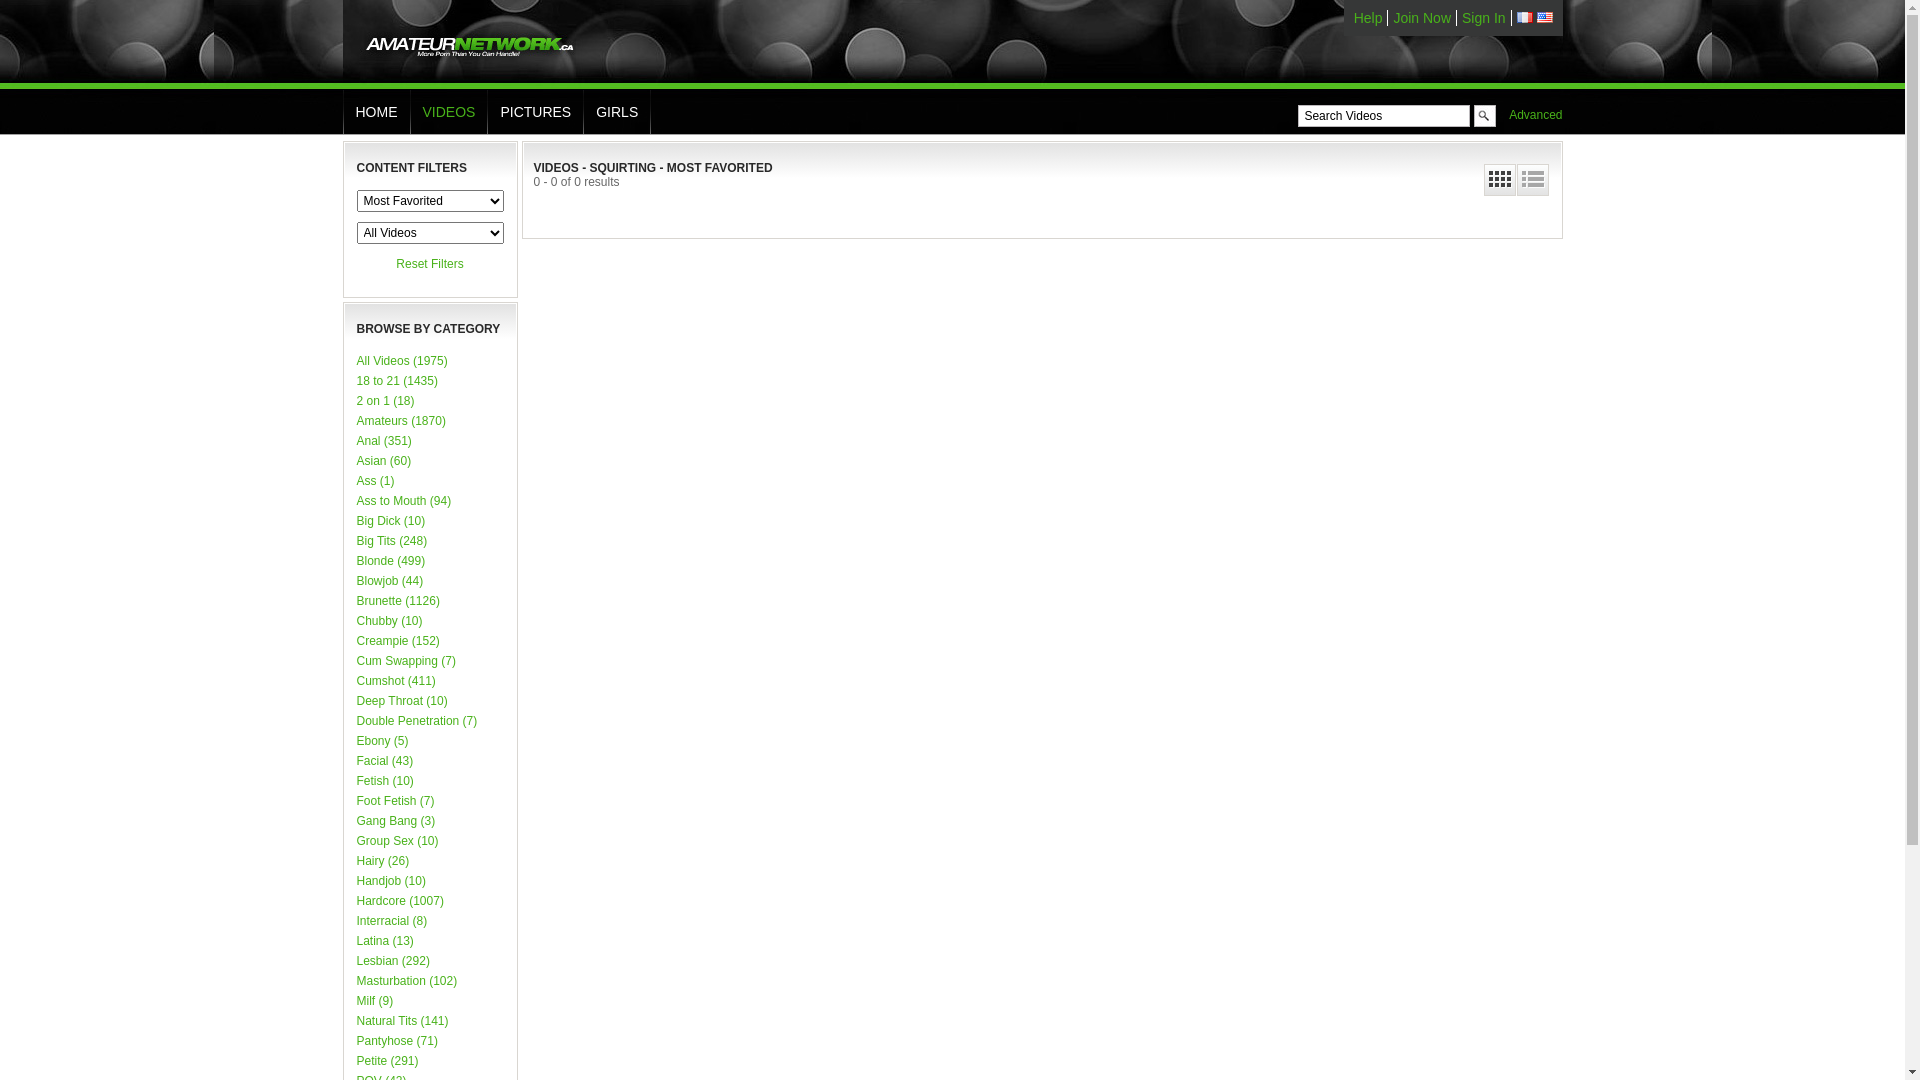 The width and height of the screenshot is (1920, 1080). I want to click on HOME, so click(377, 112).